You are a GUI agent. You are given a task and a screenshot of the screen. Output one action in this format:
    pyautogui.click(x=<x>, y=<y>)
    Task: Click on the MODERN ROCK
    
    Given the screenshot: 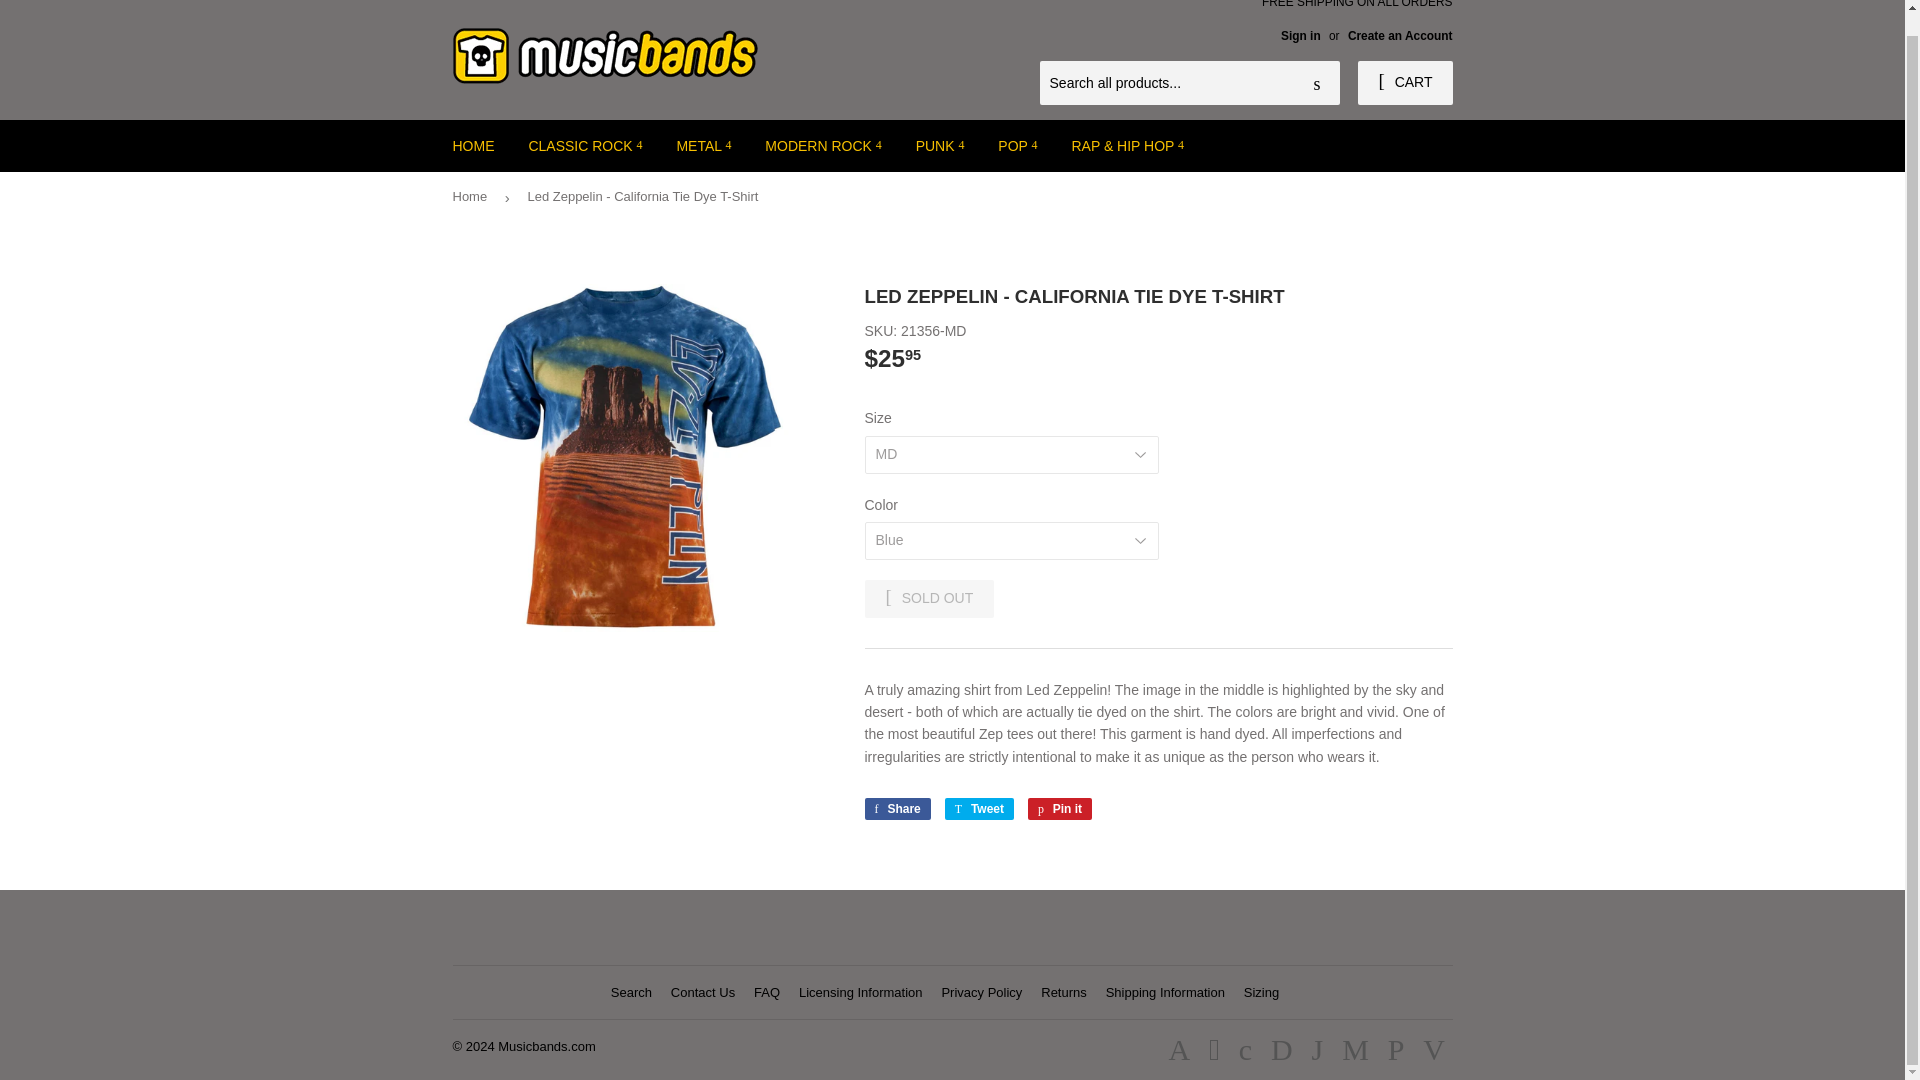 What is the action you would take?
    pyautogui.click(x=823, y=145)
    